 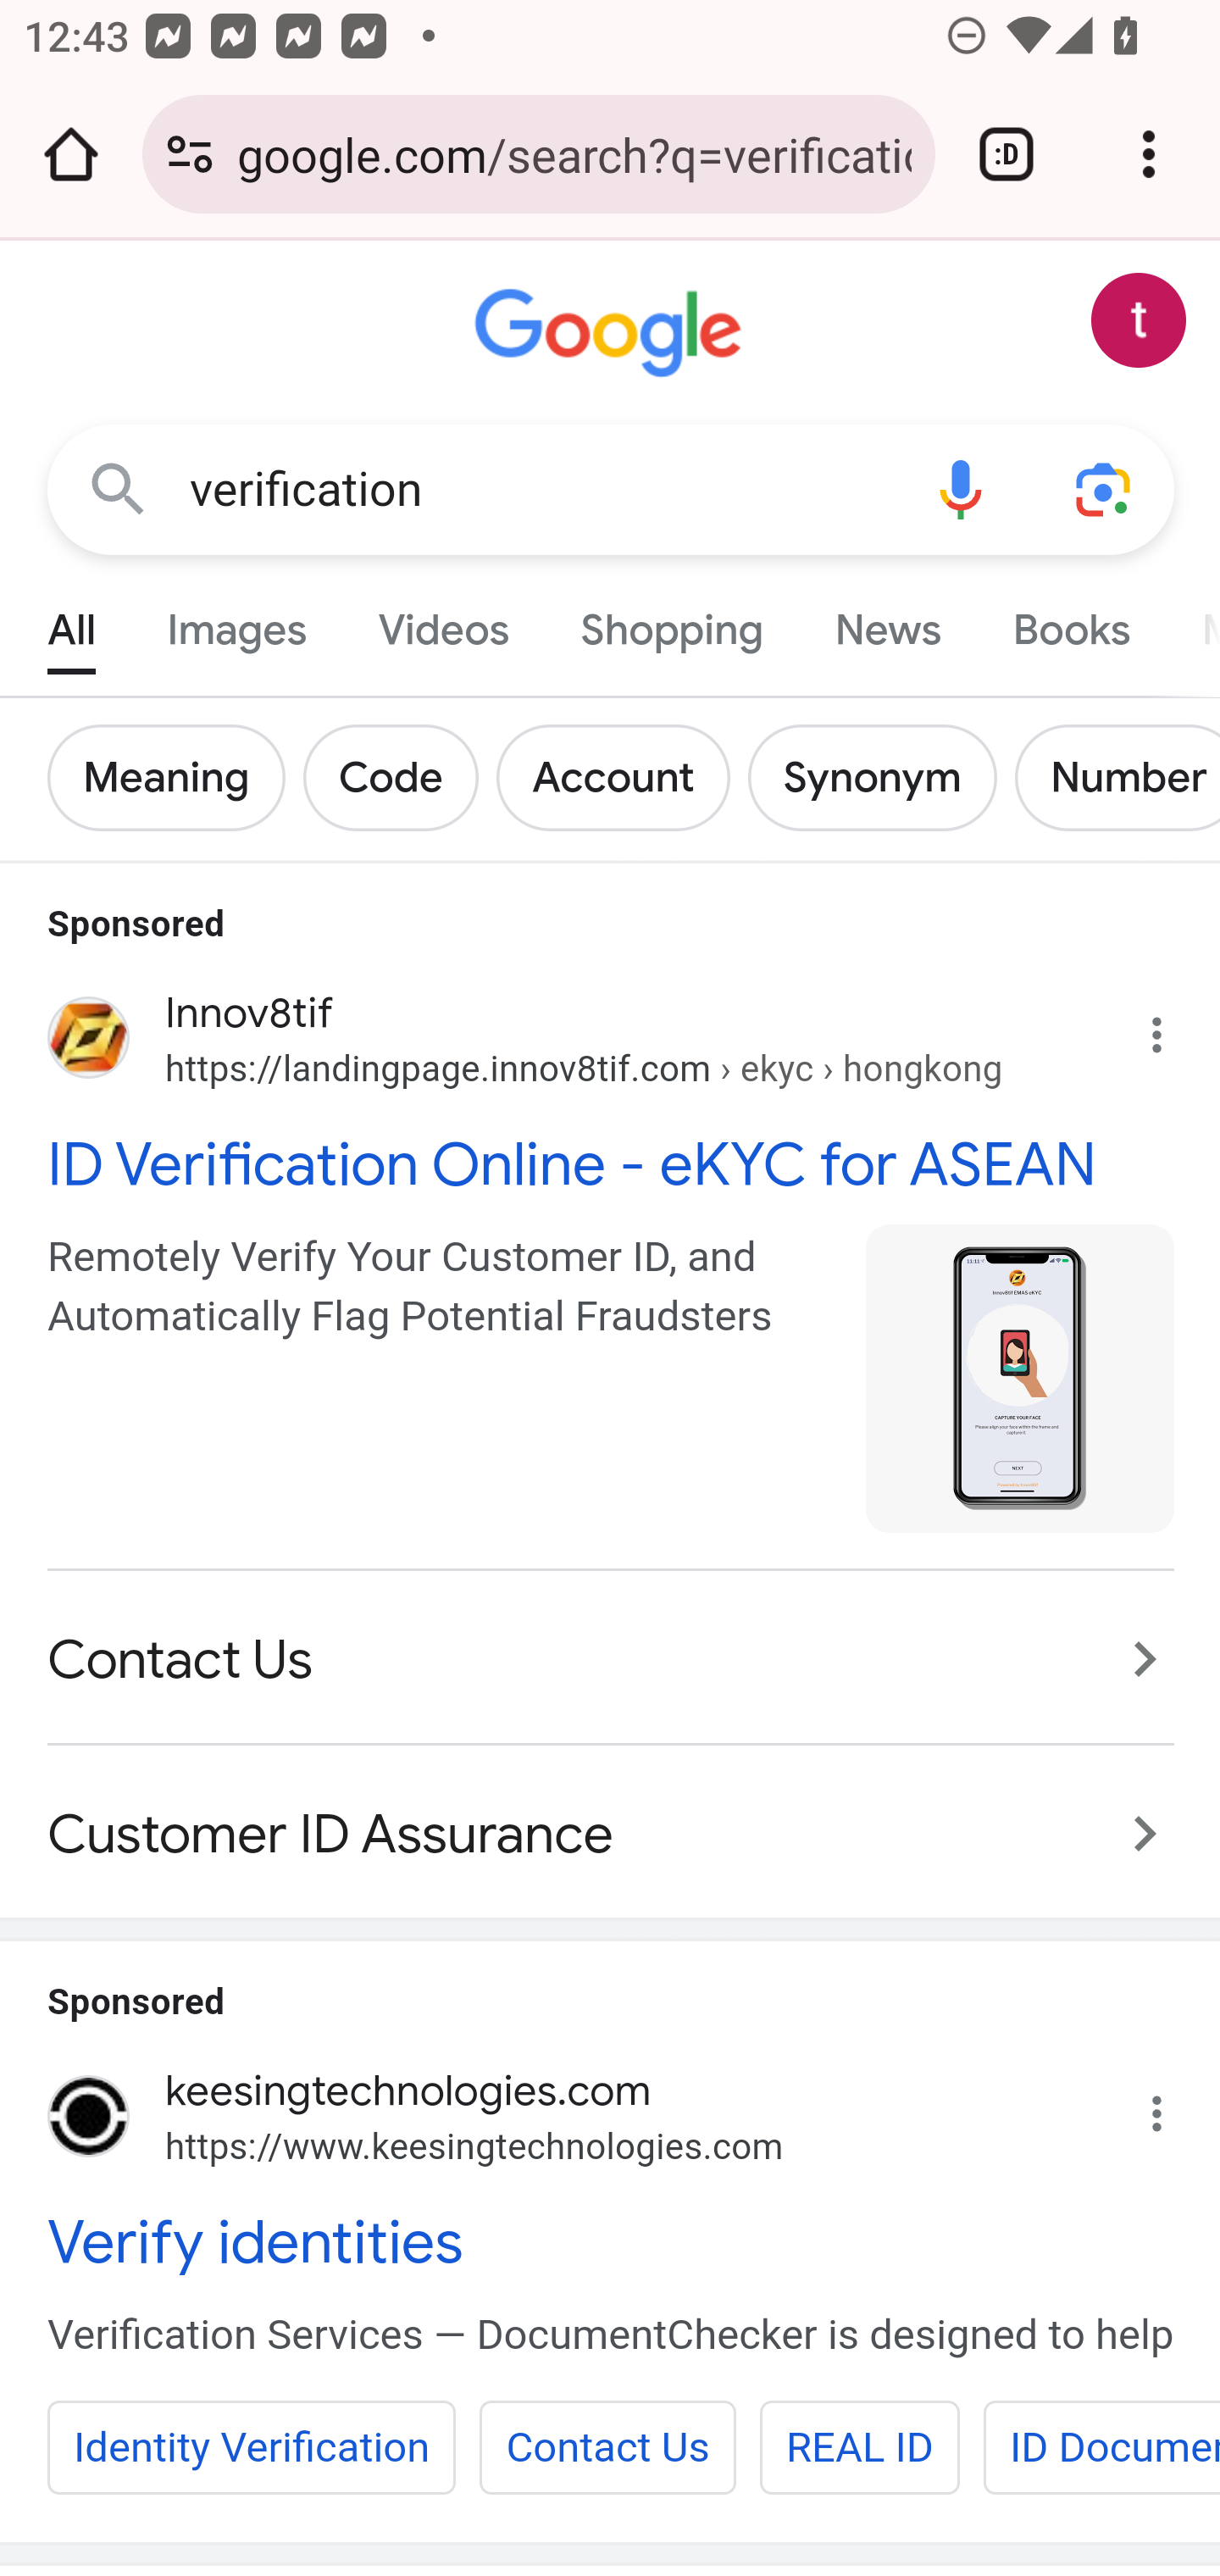 I want to click on verification, so click(x=539, y=490).